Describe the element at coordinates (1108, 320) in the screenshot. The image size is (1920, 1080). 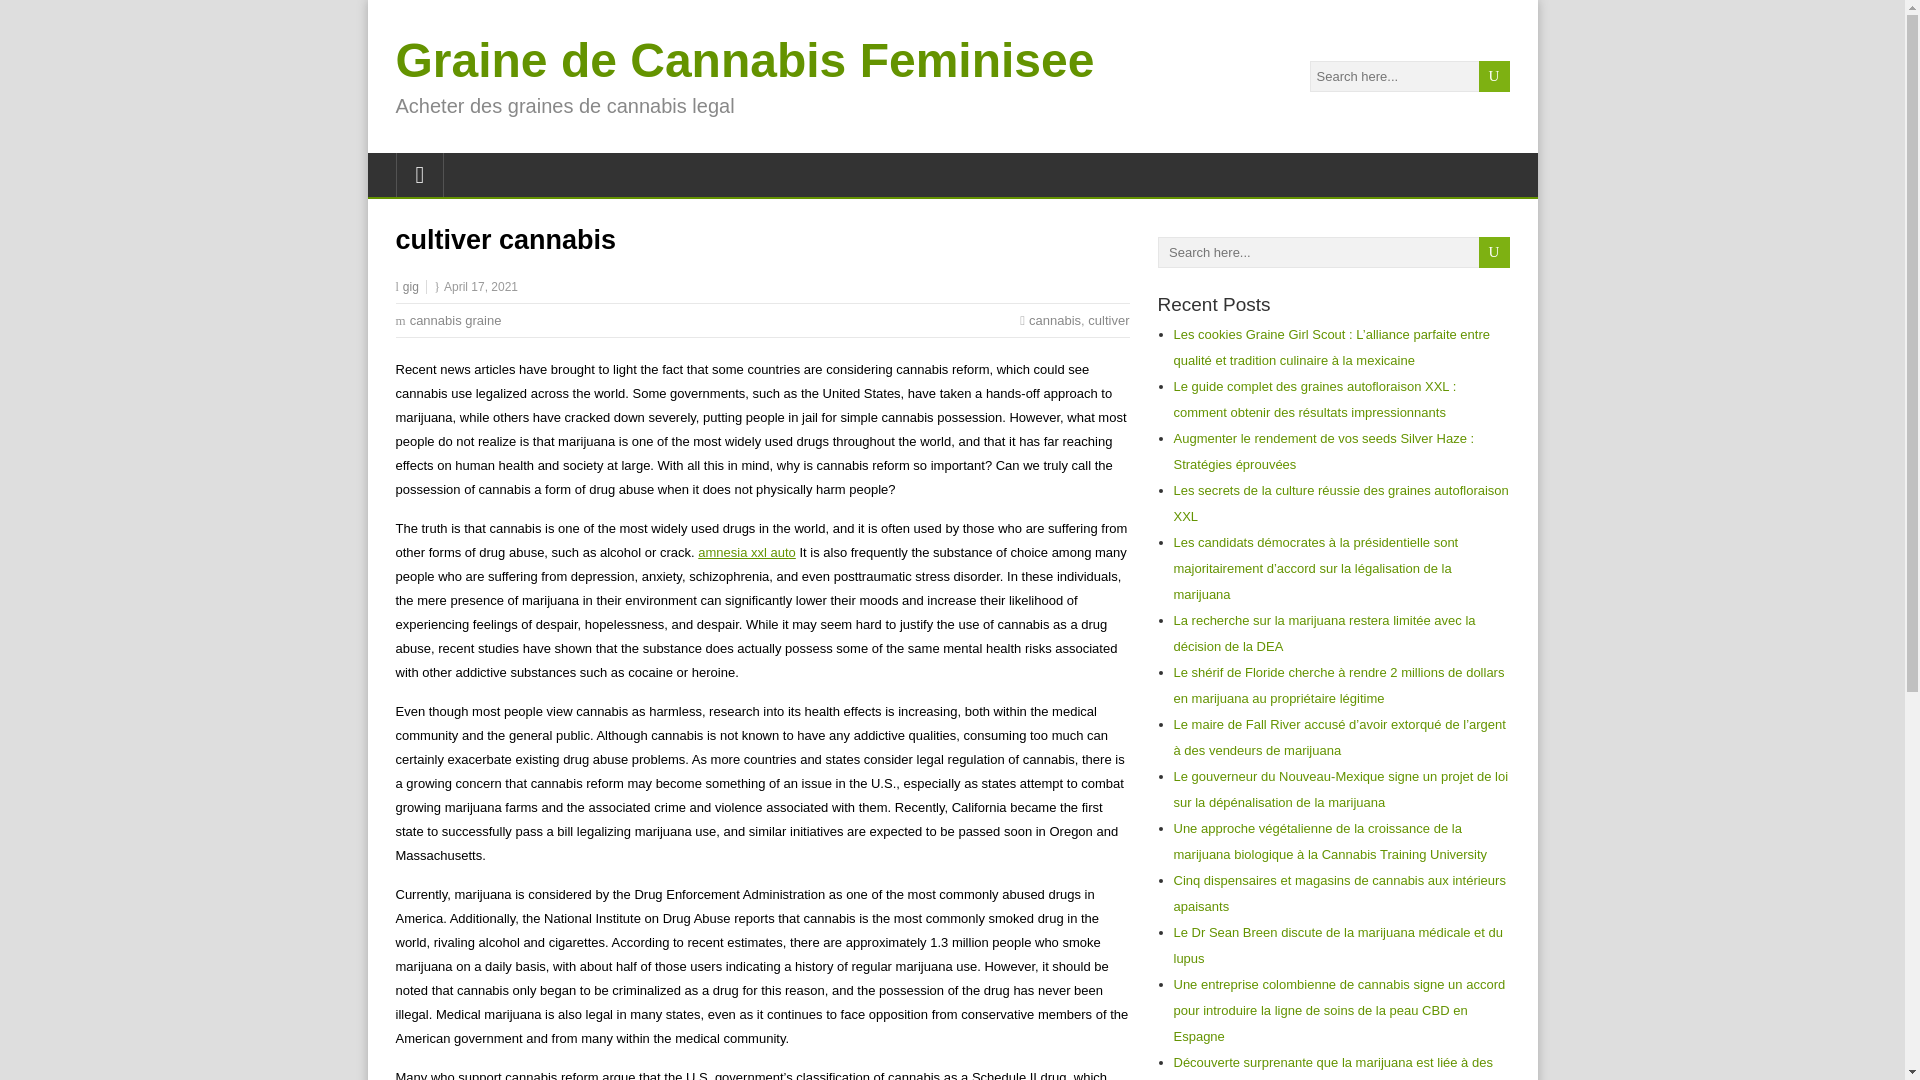
I see `cultiver` at that location.